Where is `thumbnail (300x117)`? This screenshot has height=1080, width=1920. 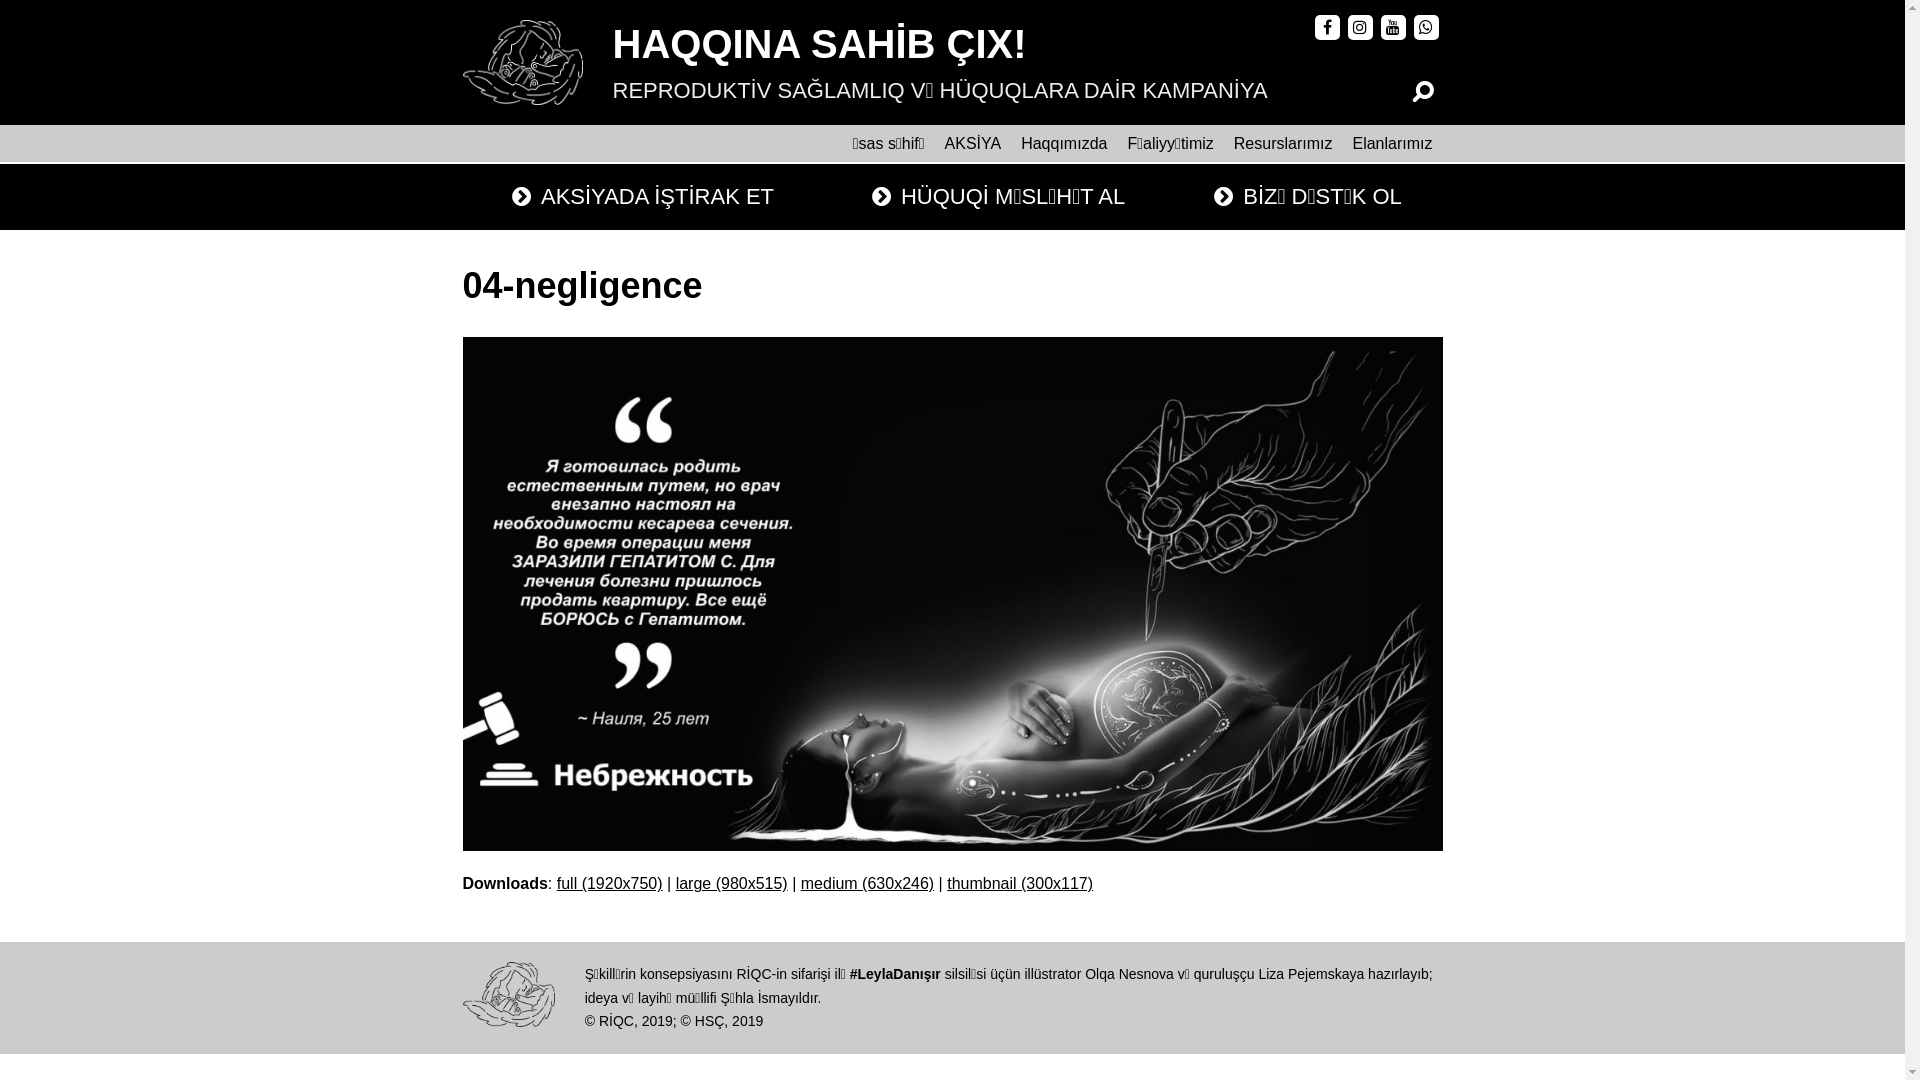
thumbnail (300x117) is located at coordinates (1020, 884).